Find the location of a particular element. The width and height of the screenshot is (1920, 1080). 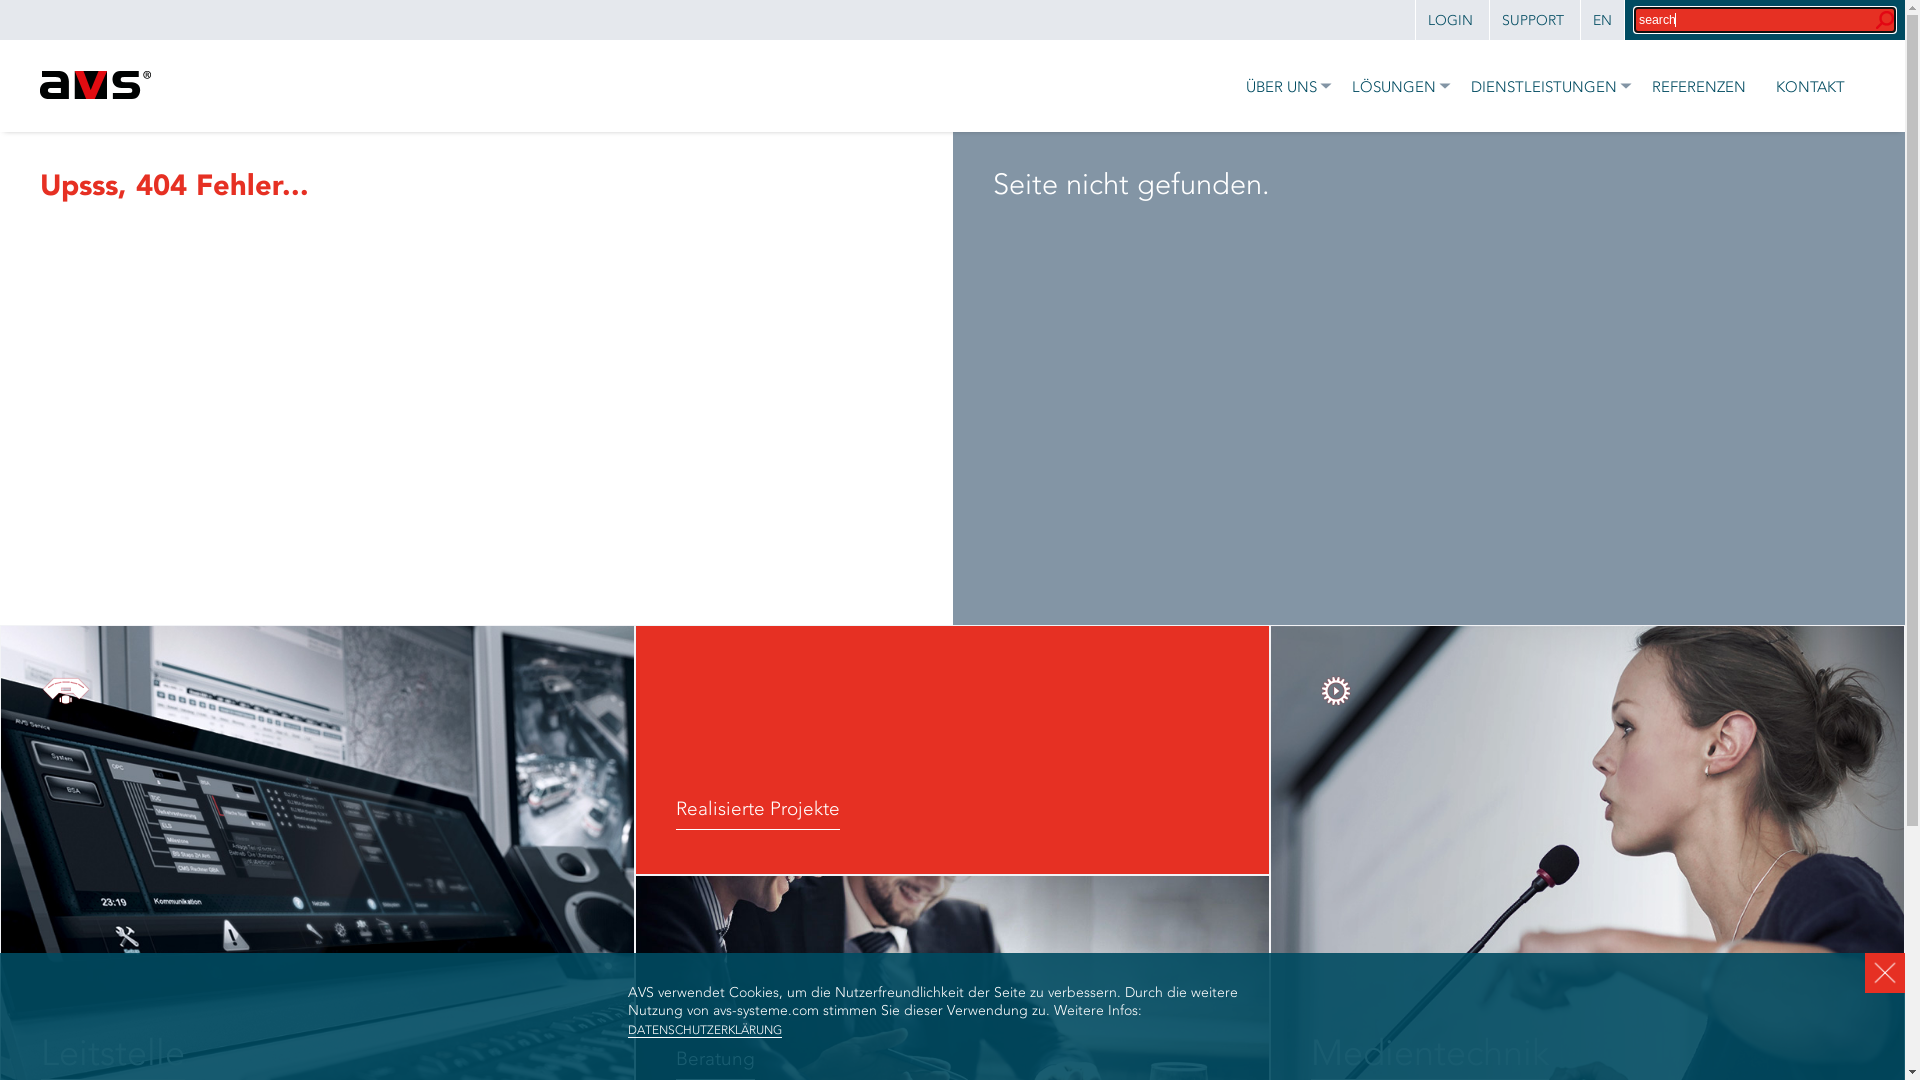

DIENSTLEISTUNGEN is located at coordinates (1542, 86).